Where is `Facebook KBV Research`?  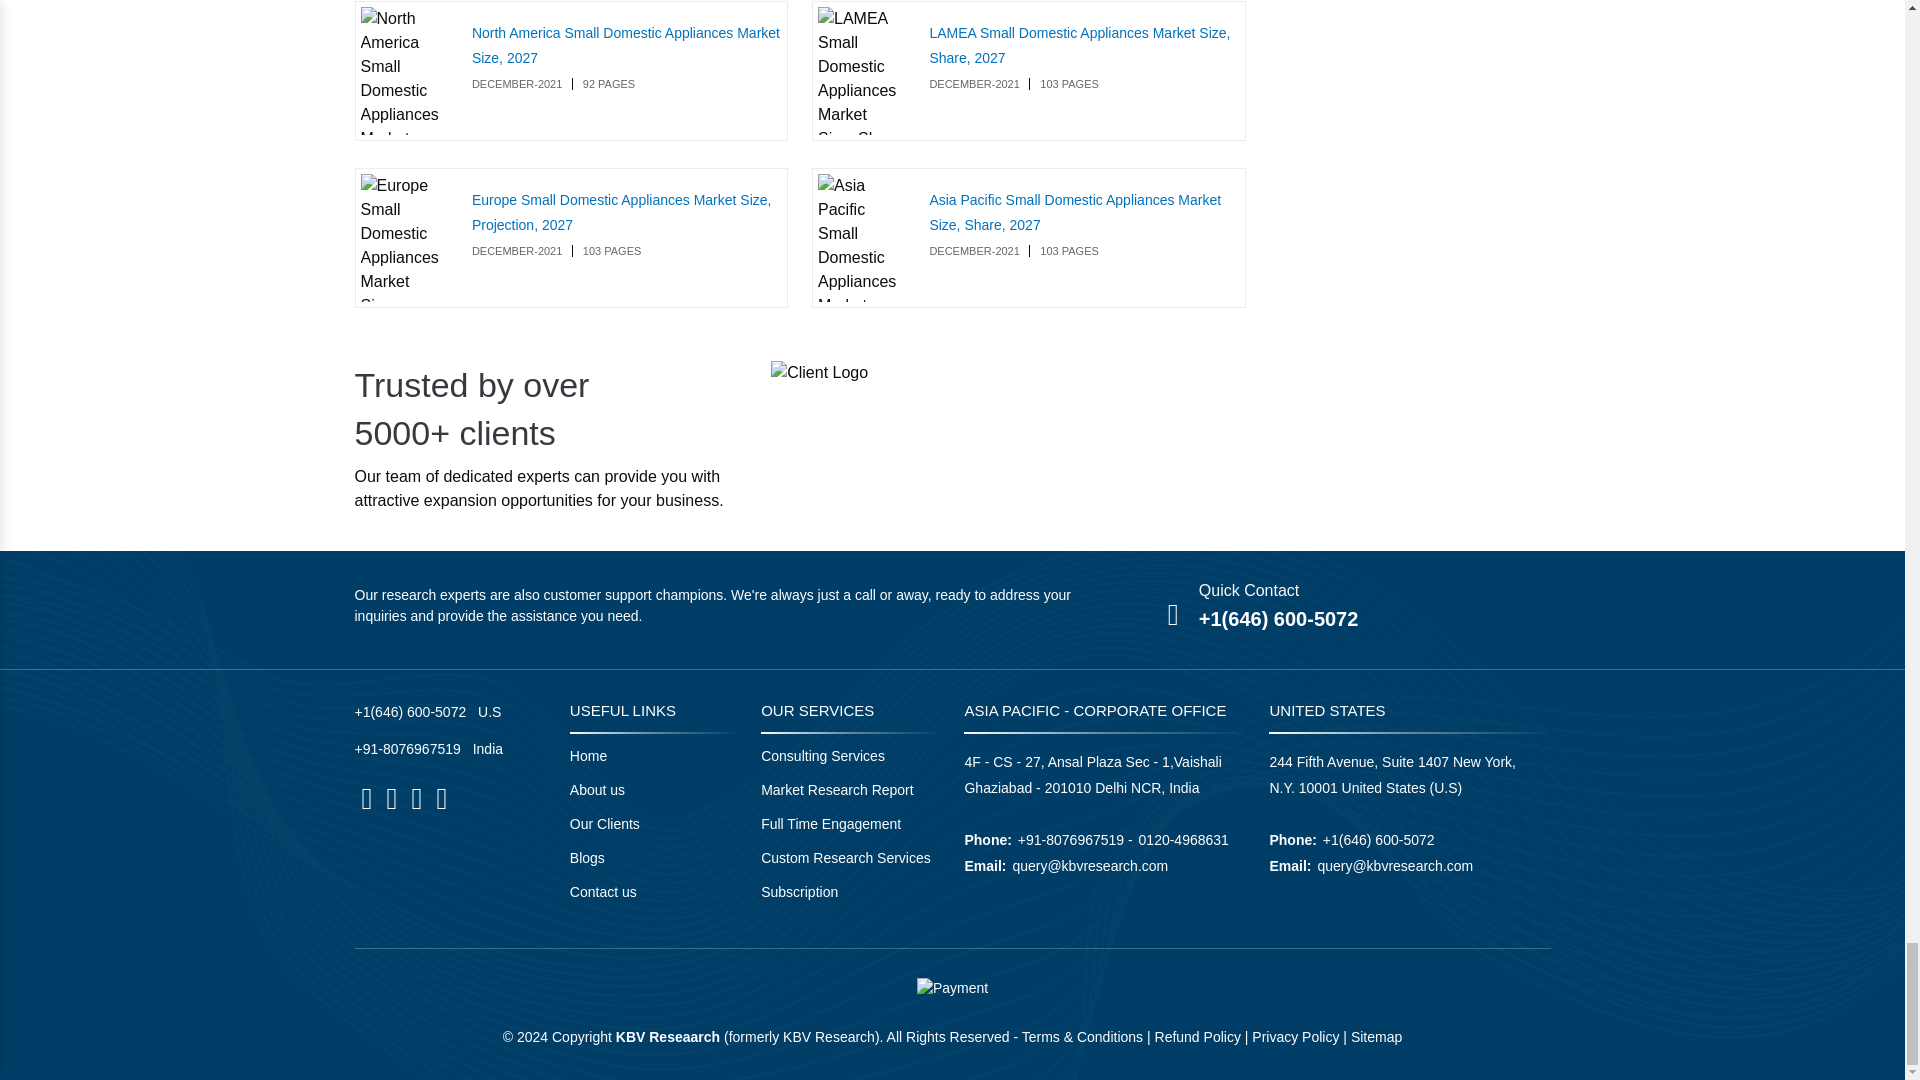 Facebook KBV Research is located at coordinates (367, 799).